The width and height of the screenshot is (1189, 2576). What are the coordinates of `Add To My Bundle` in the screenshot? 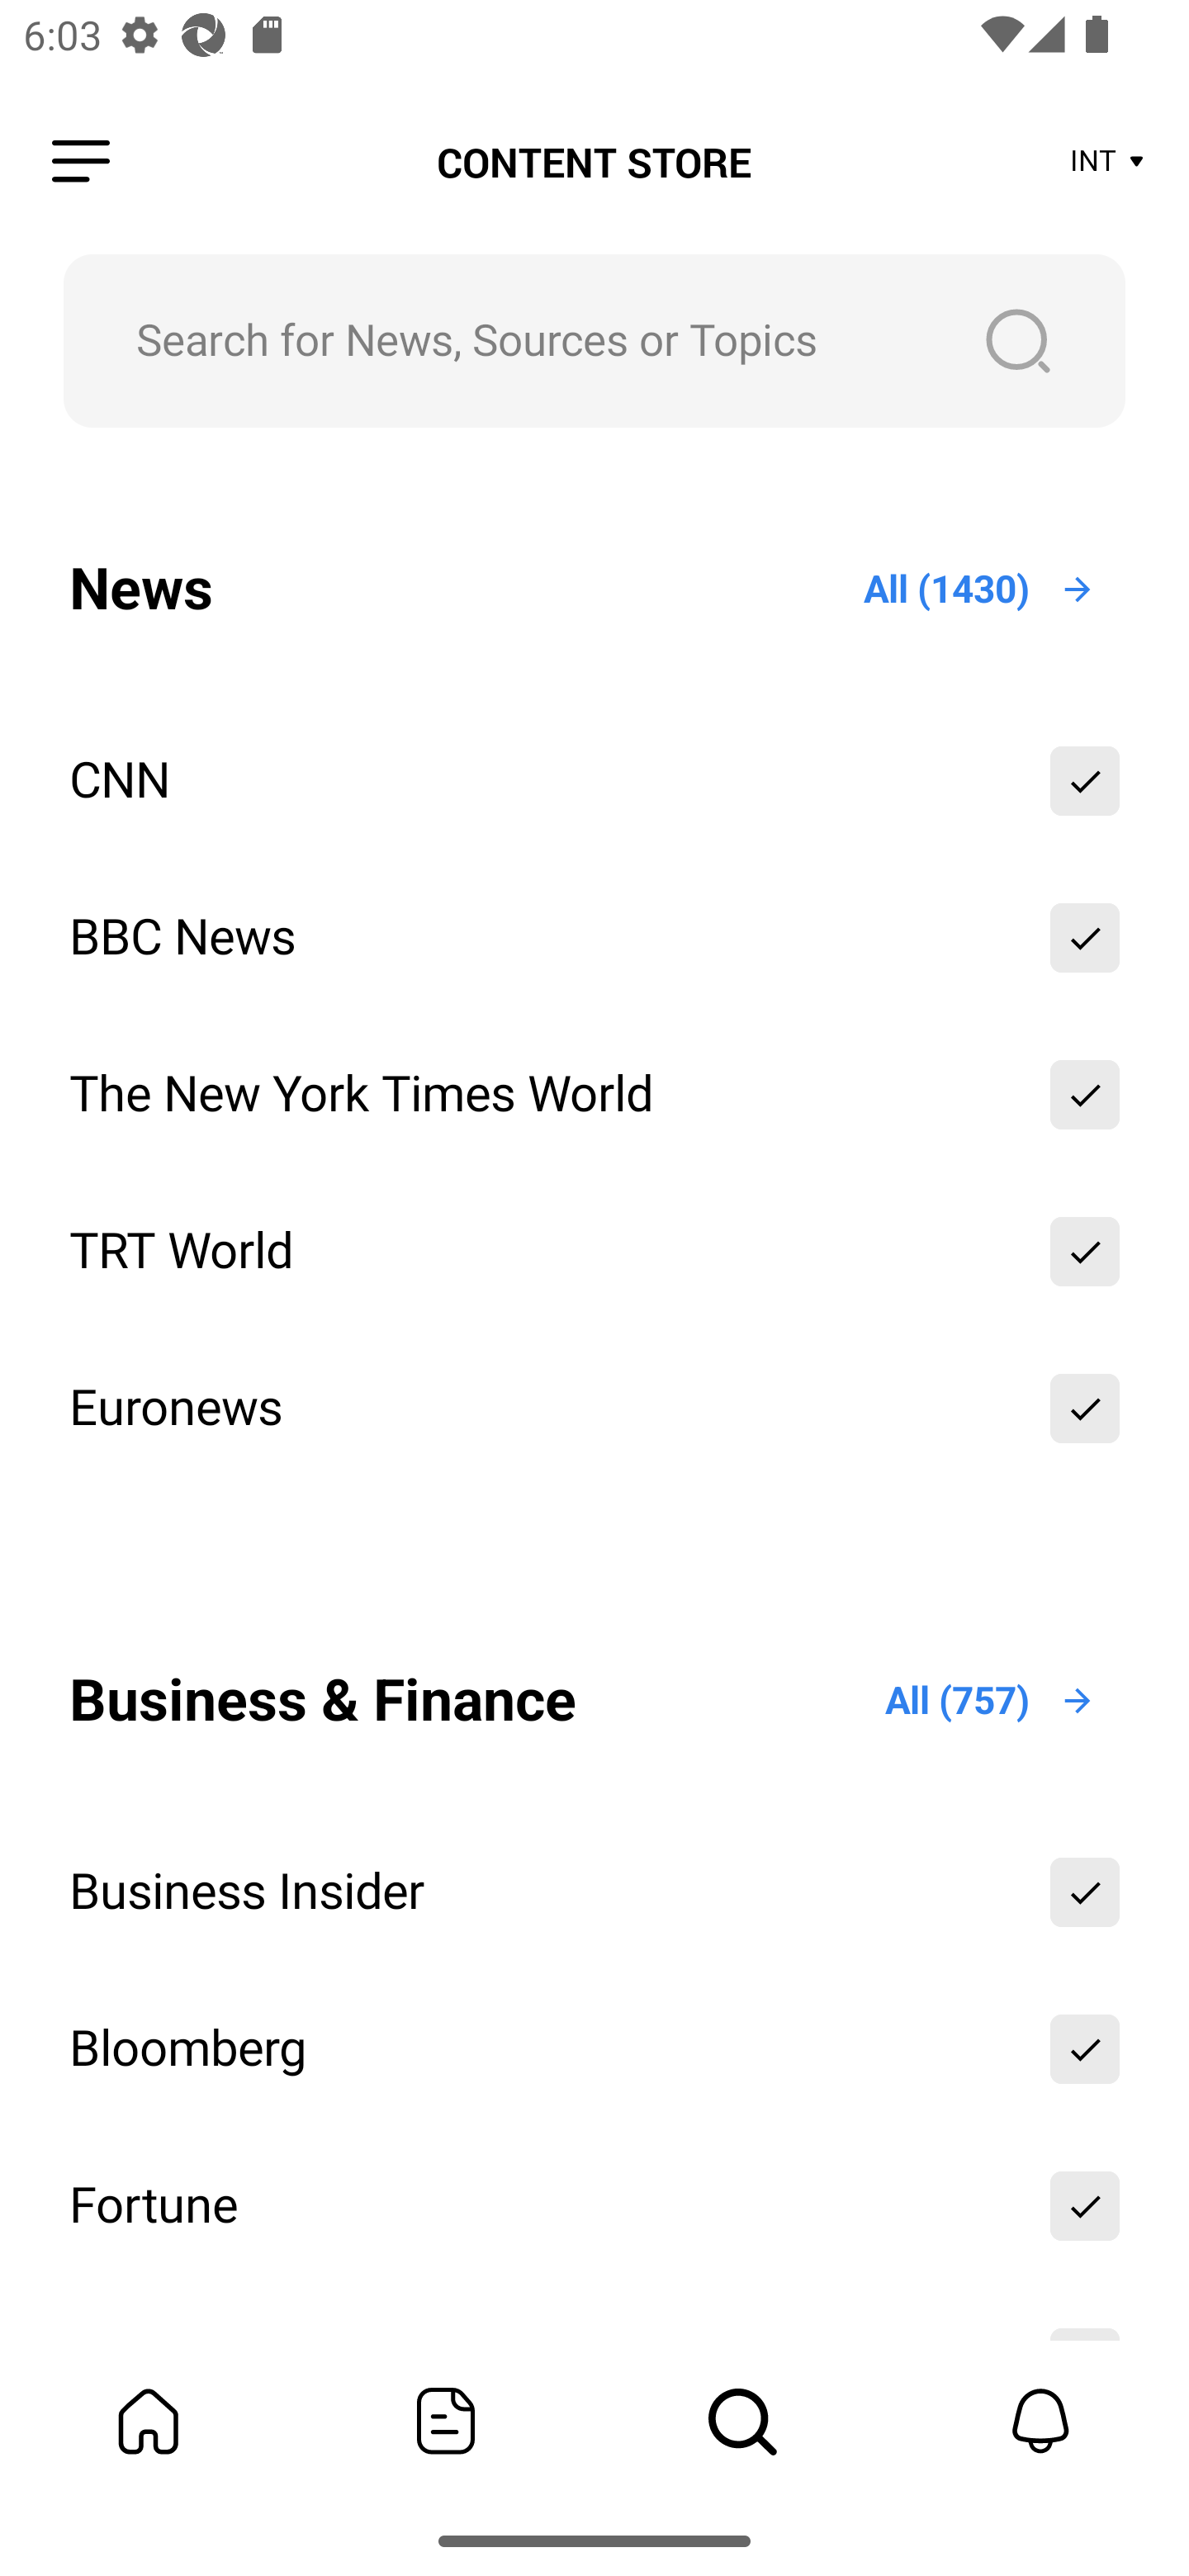 It's located at (1085, 1409).